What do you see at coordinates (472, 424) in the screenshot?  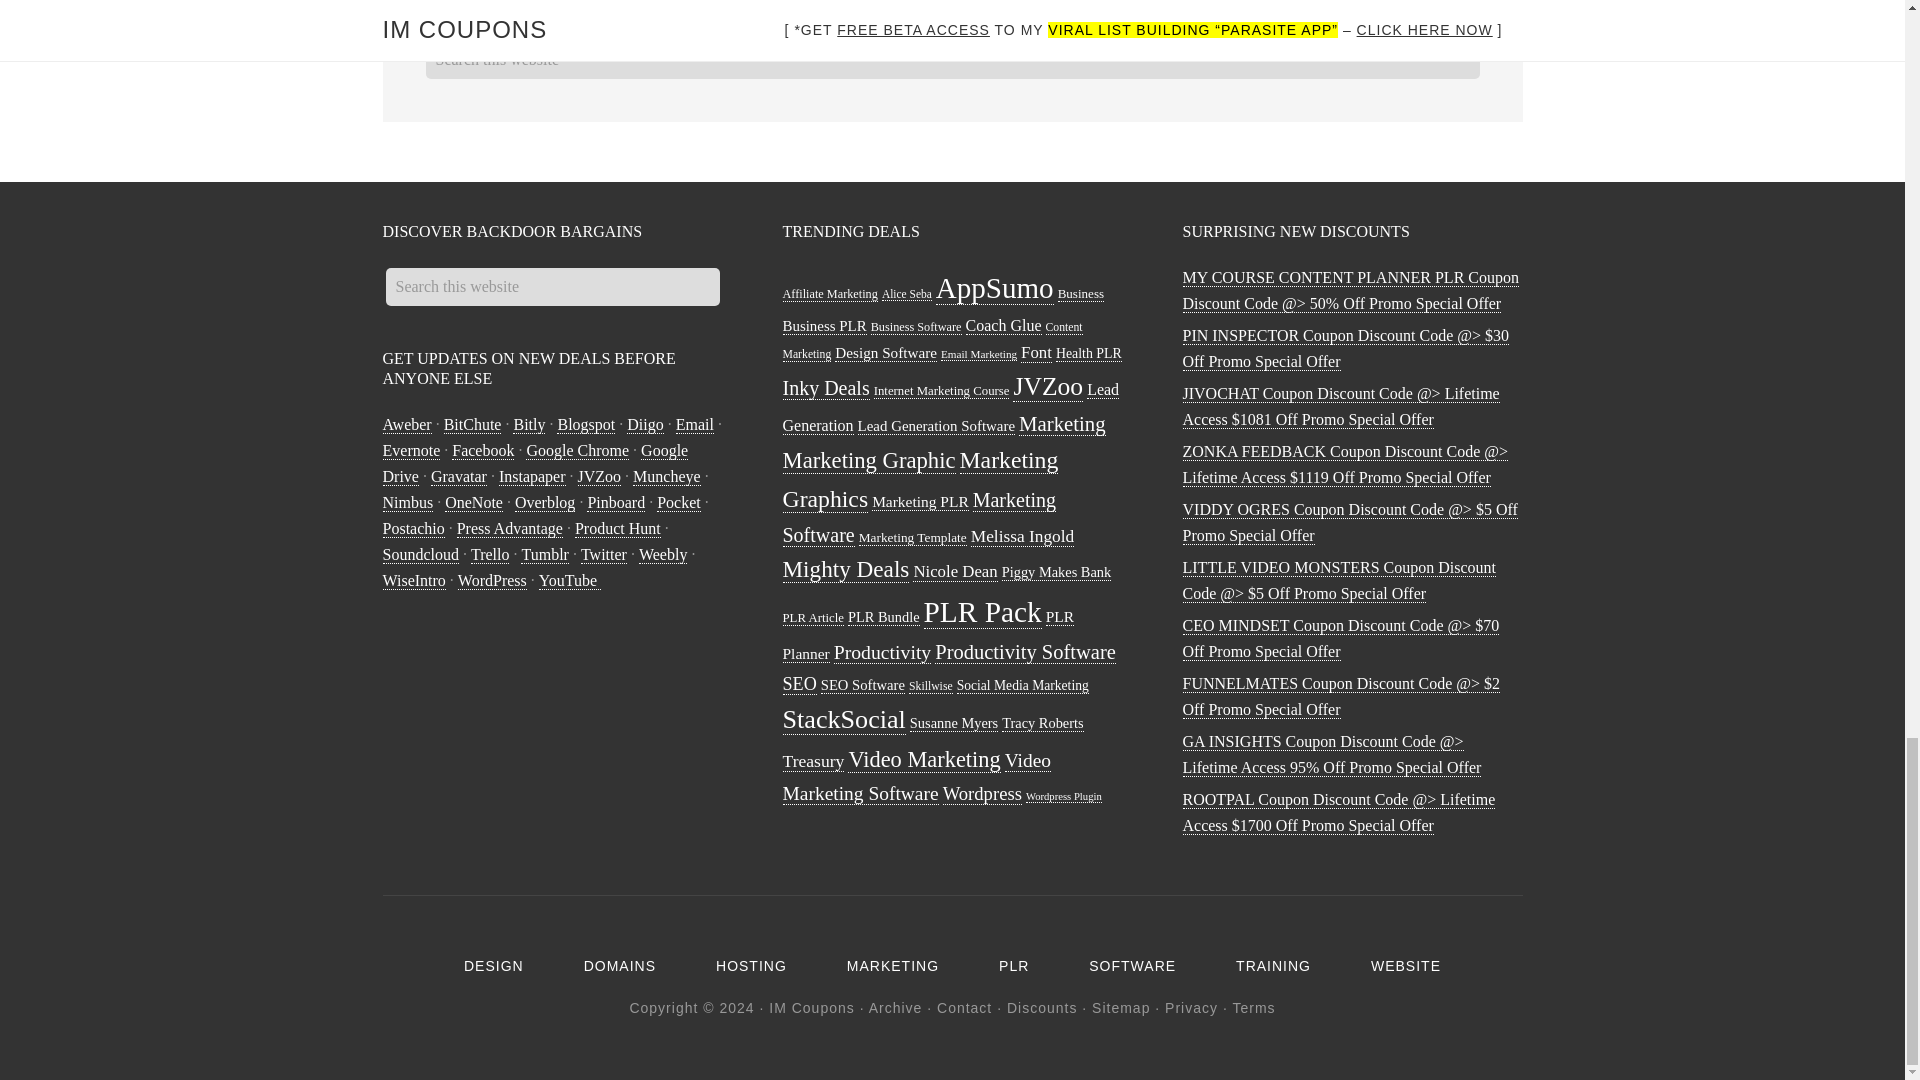 I see `BitChute` at bounding box center [472, 424].